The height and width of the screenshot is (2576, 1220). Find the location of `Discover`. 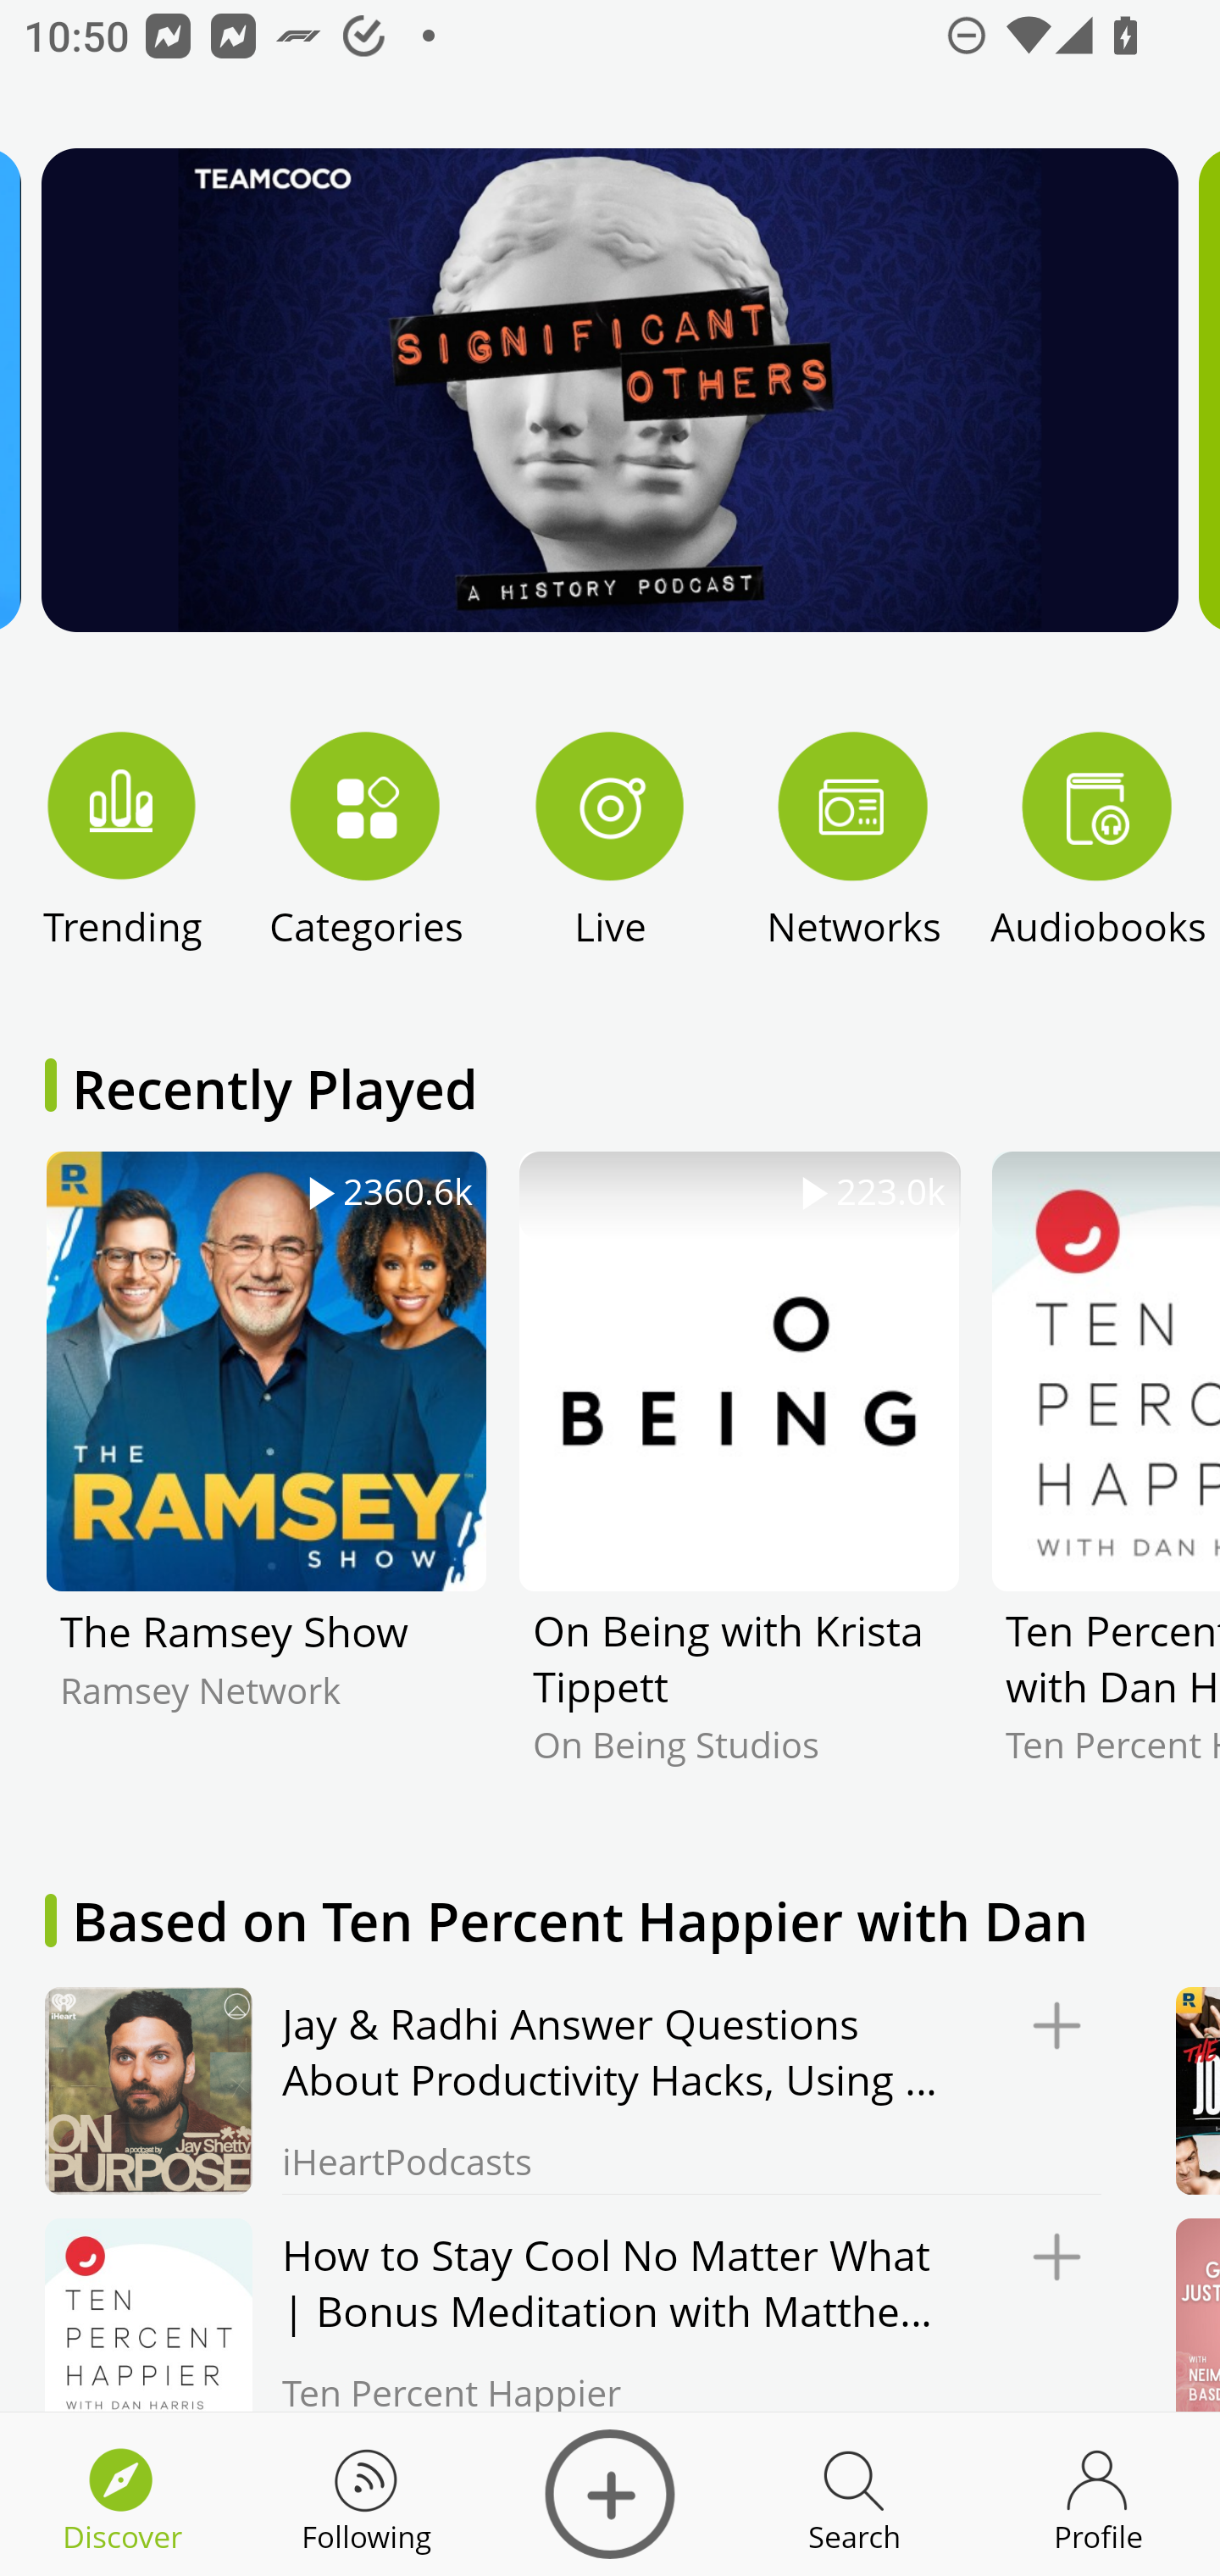

Discover is located at coordinates (610, 2495).